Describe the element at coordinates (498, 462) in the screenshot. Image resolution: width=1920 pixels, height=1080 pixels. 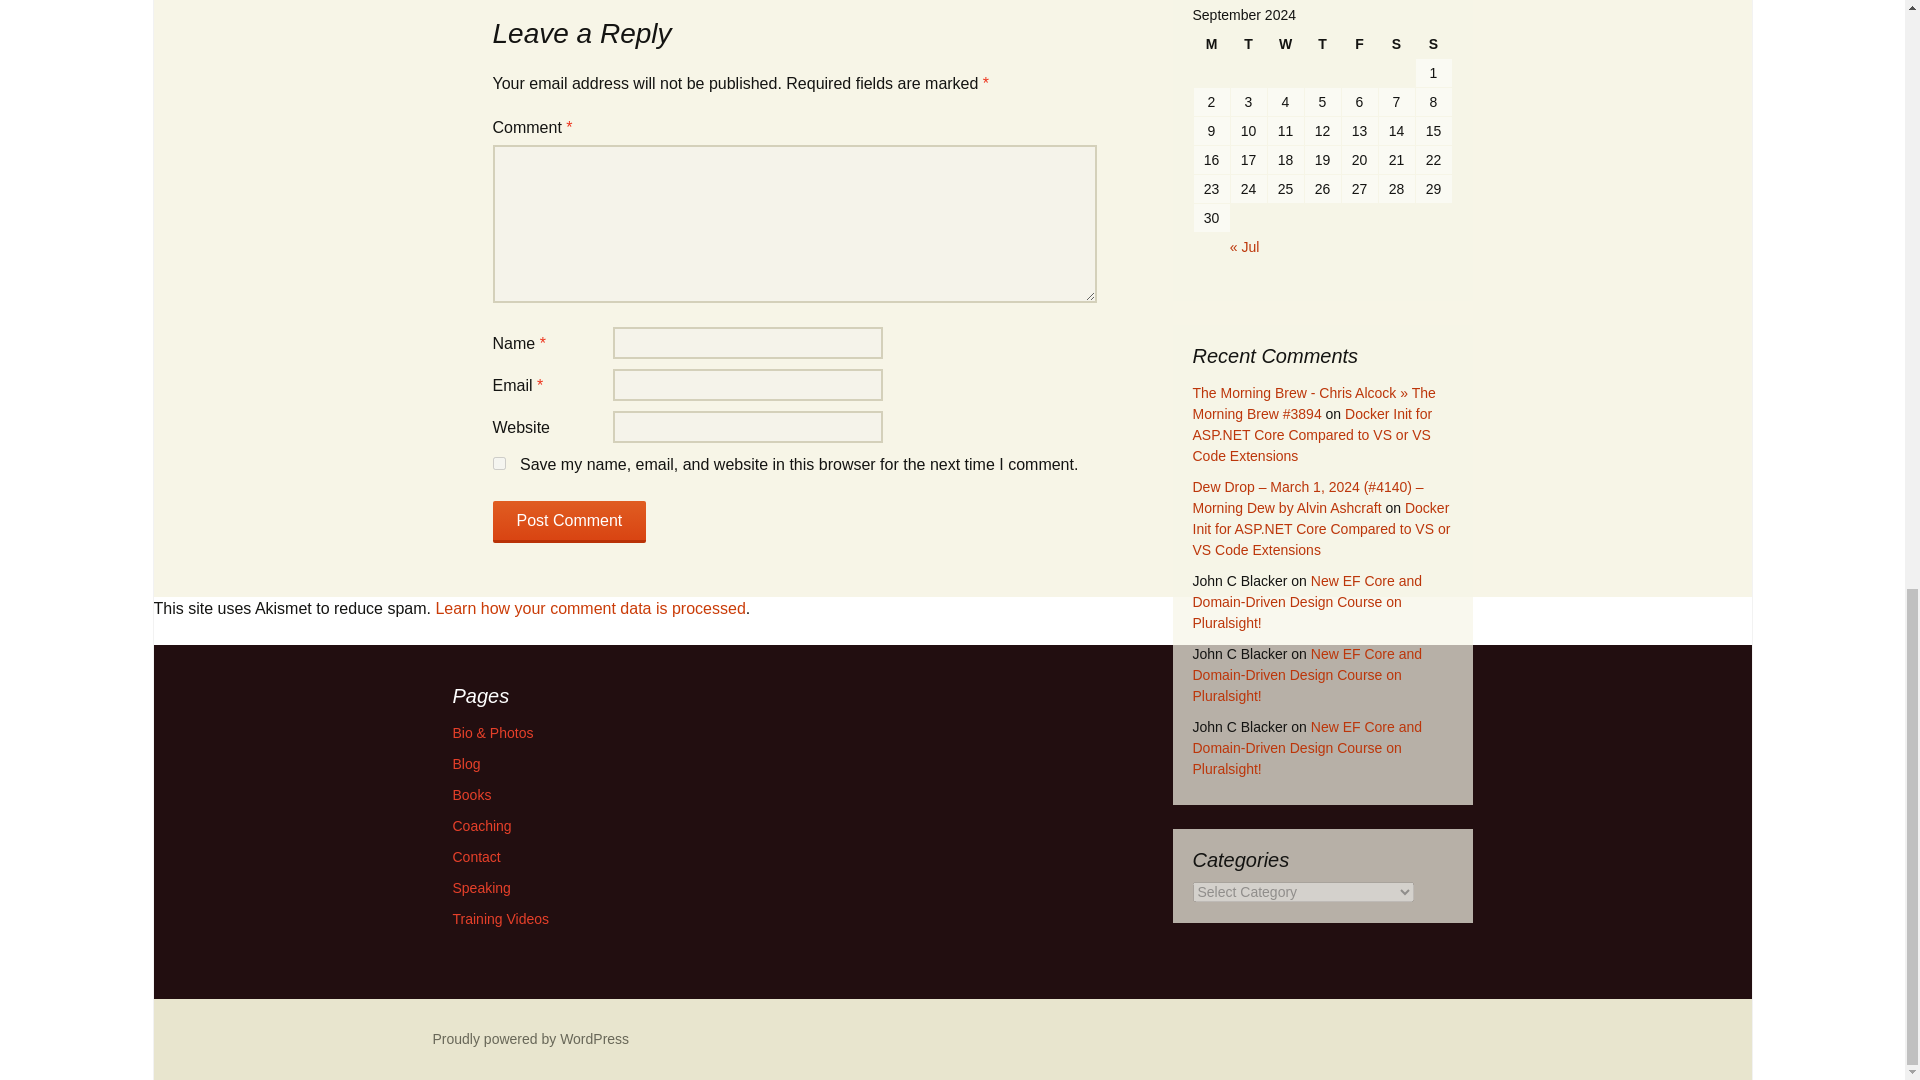
I see `yes` at that location.